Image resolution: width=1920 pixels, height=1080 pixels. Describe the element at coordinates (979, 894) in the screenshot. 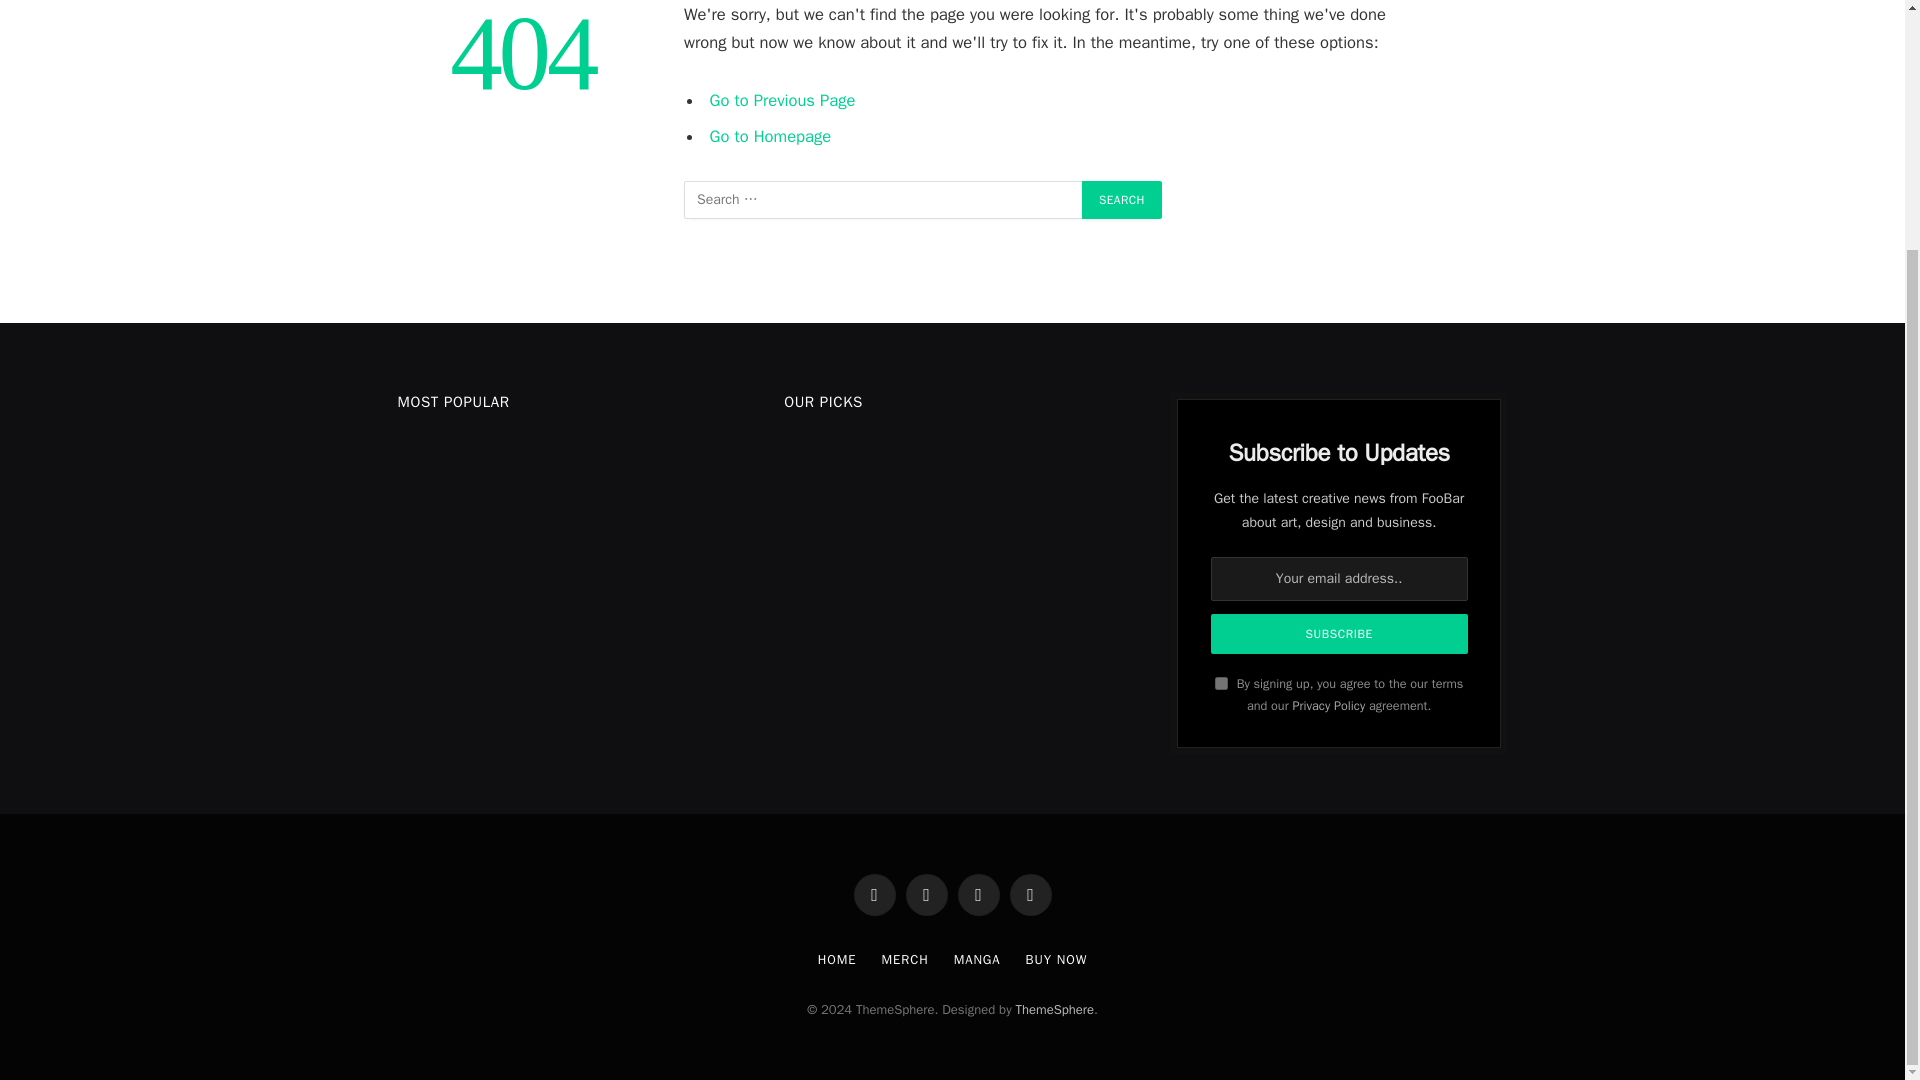

I see `Instagram` at that location.